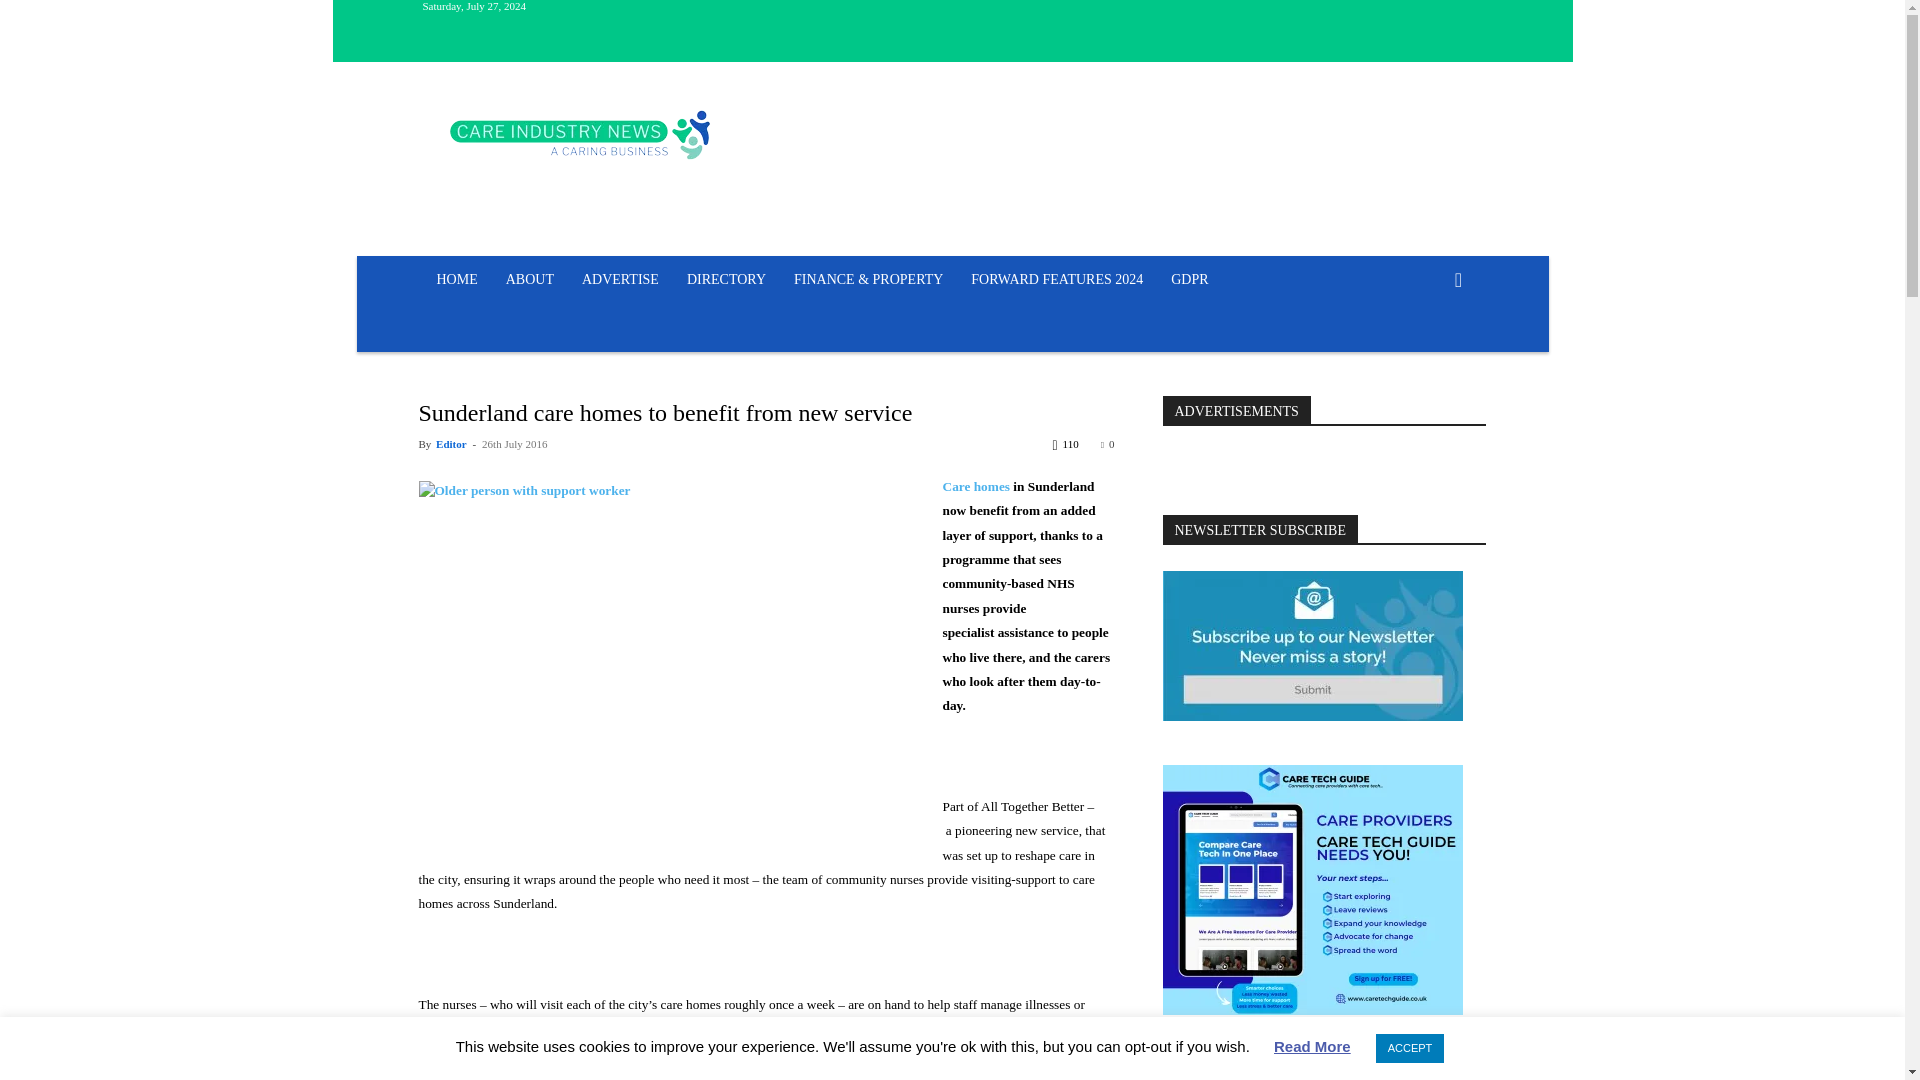 The height and width of the screenshot is (1080, 1920). What do you see at coordinates (456, 279) in the screenshot?
I see `HOME` at bounding box center [456, 279].